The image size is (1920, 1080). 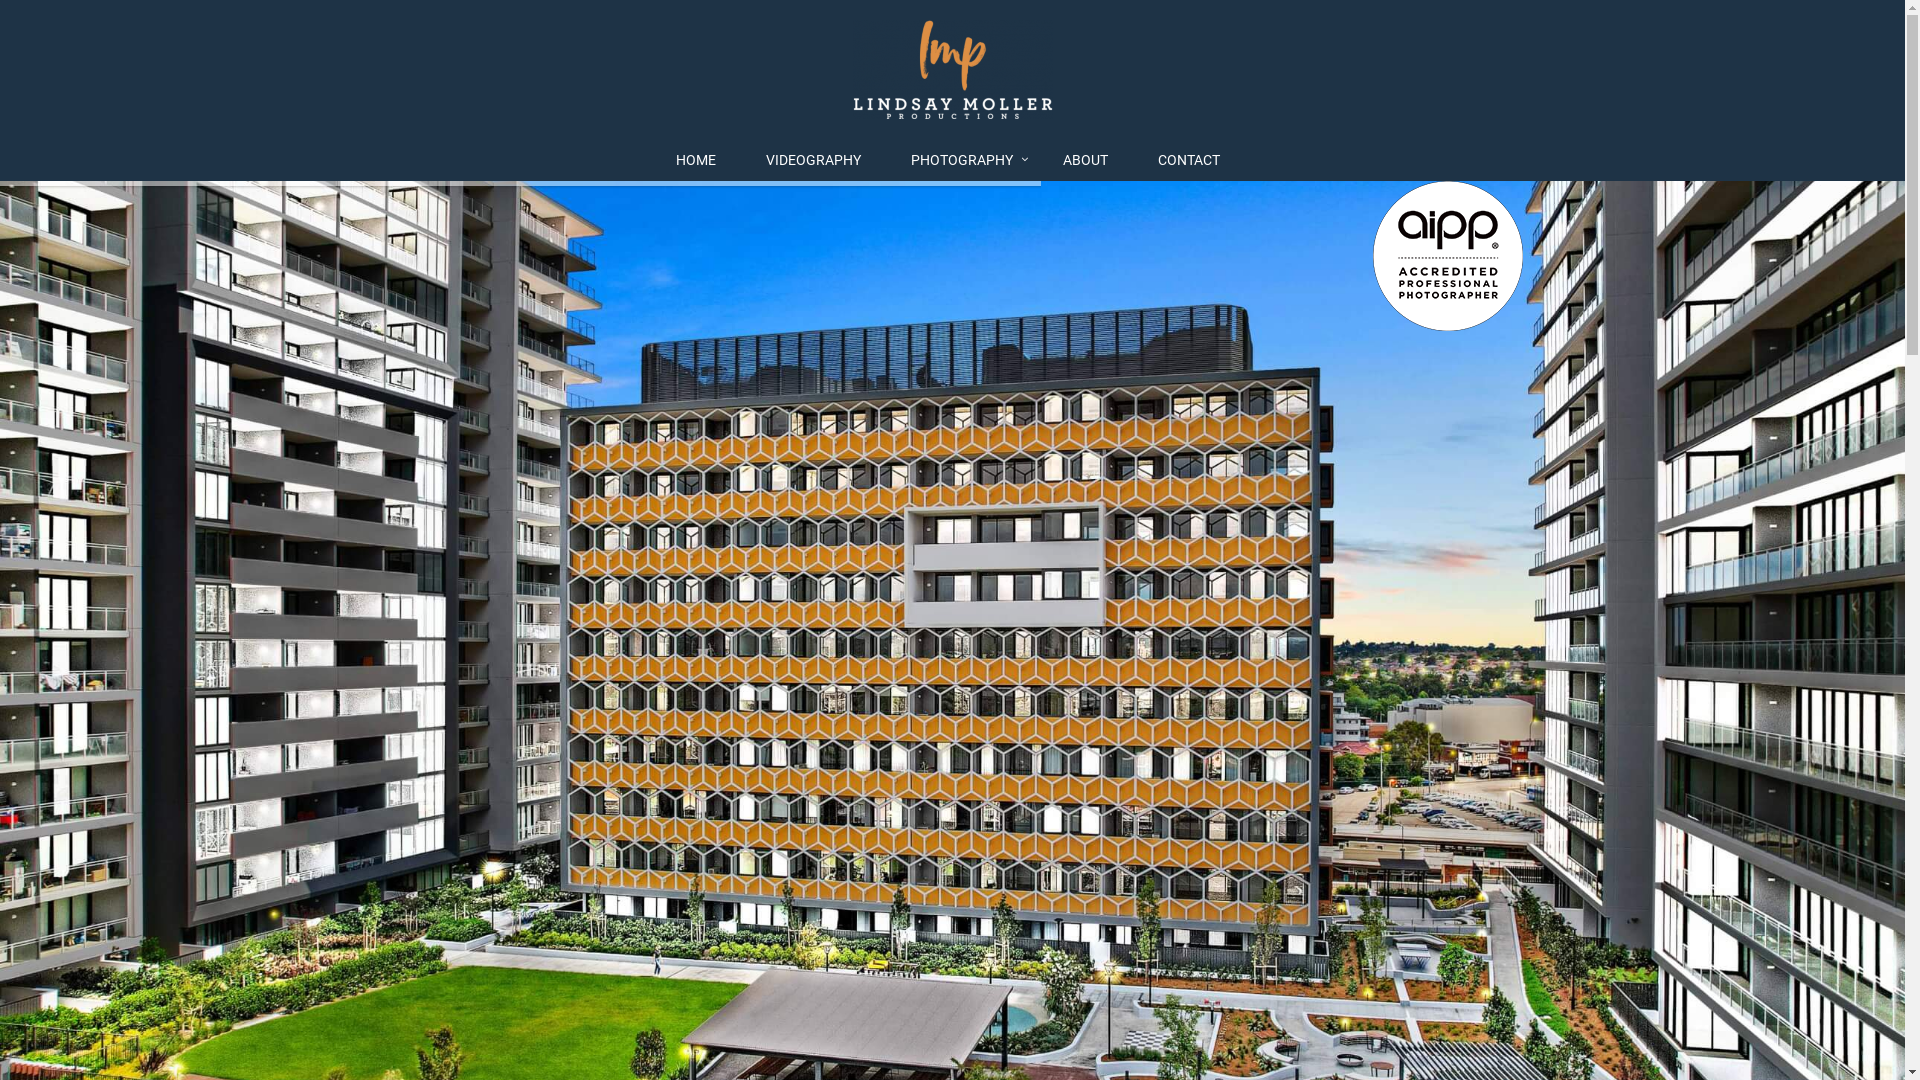 What do you see at coordinates (966, 161) in the screenshot?
I see `PHOTOGRAPHY` at bounding box center [966, 161].